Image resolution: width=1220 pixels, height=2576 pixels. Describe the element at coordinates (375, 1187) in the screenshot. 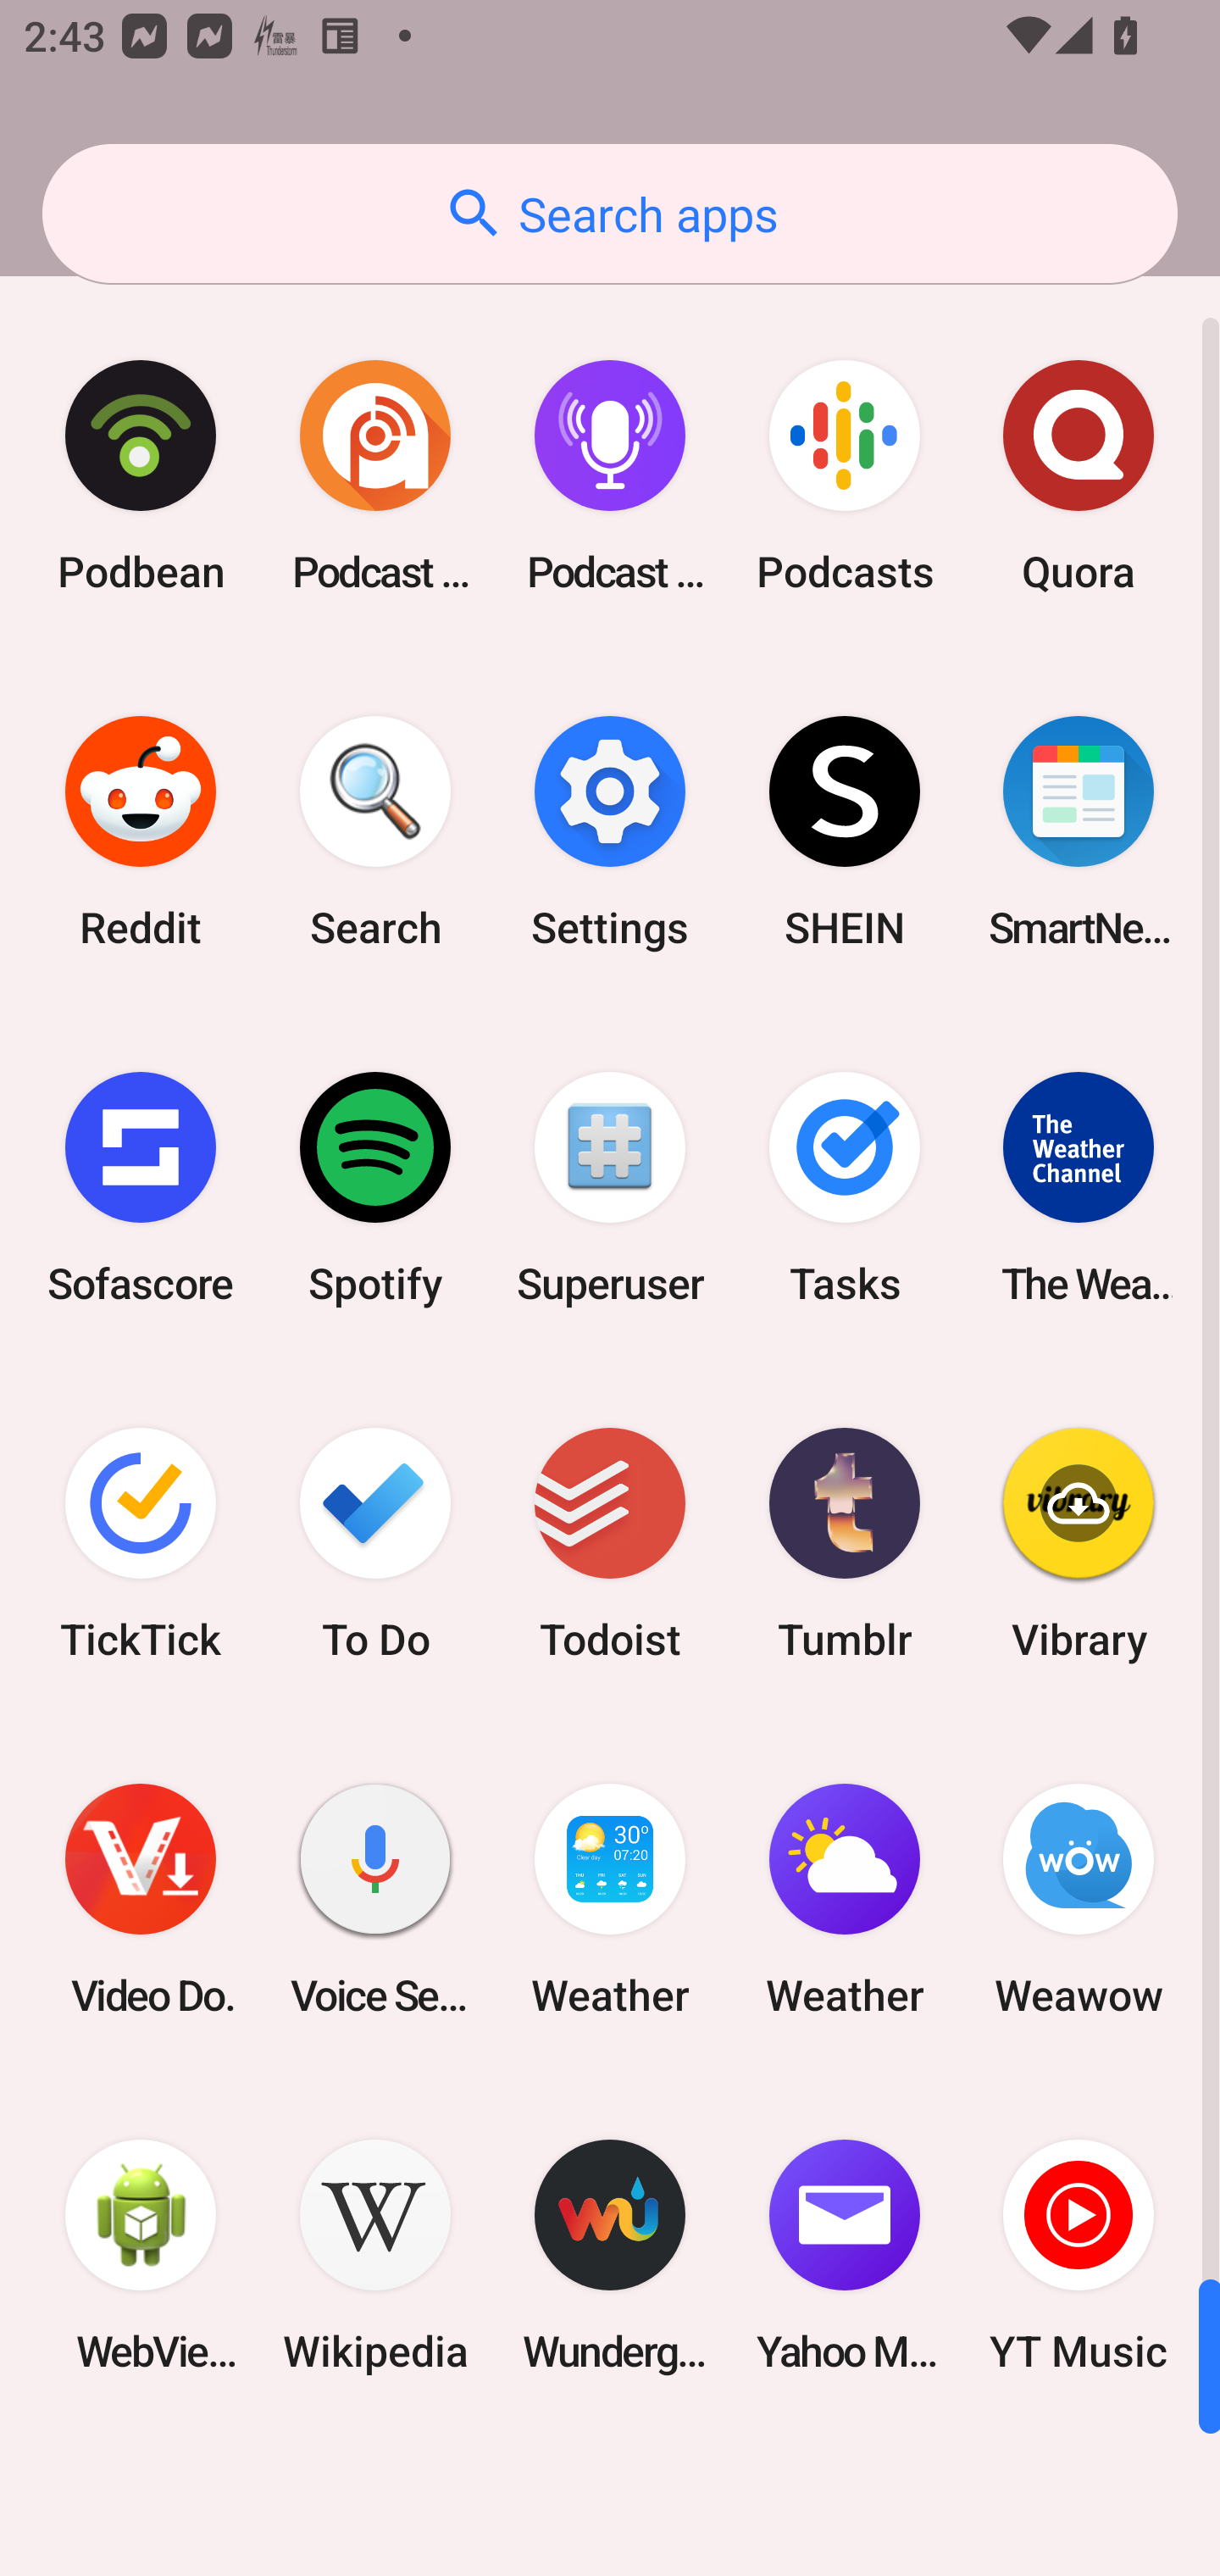

I see `Spotify` at that location.